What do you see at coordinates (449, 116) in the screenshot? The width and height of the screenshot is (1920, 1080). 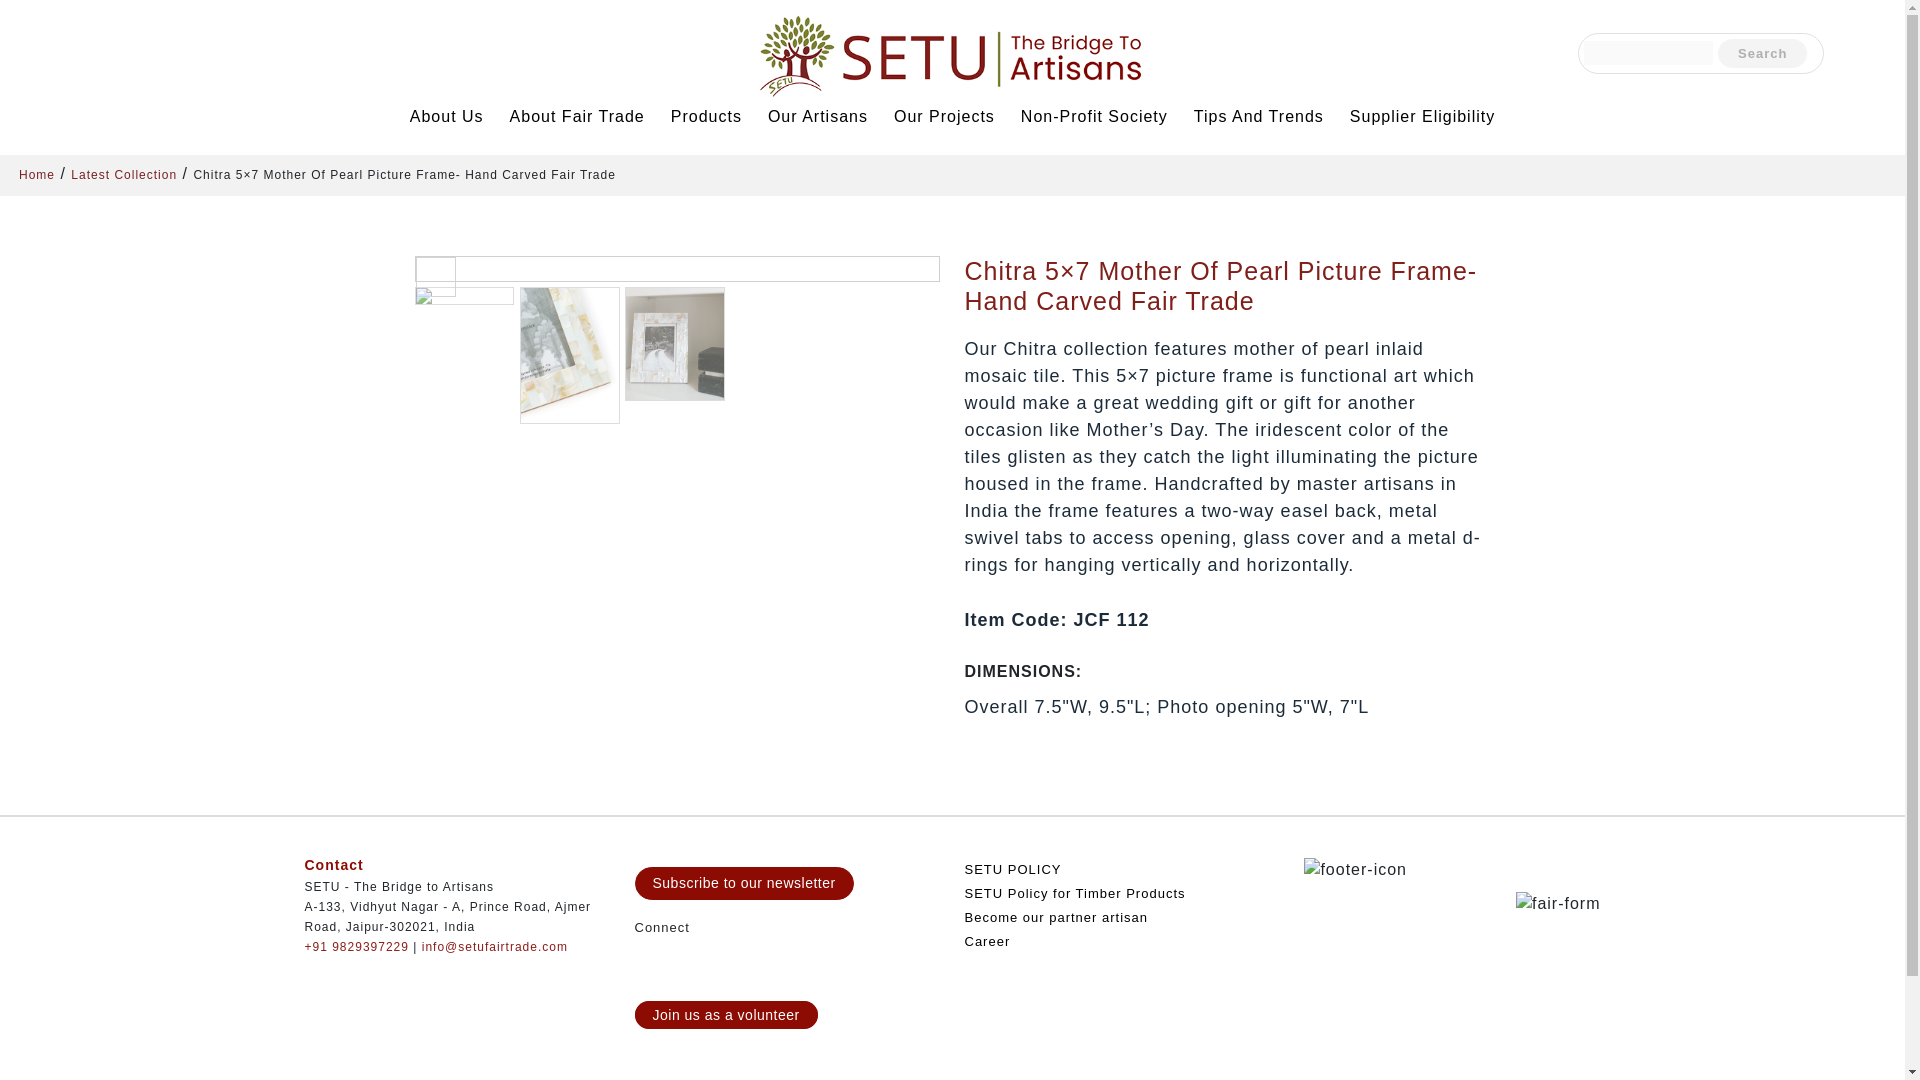 I see `About Us` at bounding box center [449, 116].